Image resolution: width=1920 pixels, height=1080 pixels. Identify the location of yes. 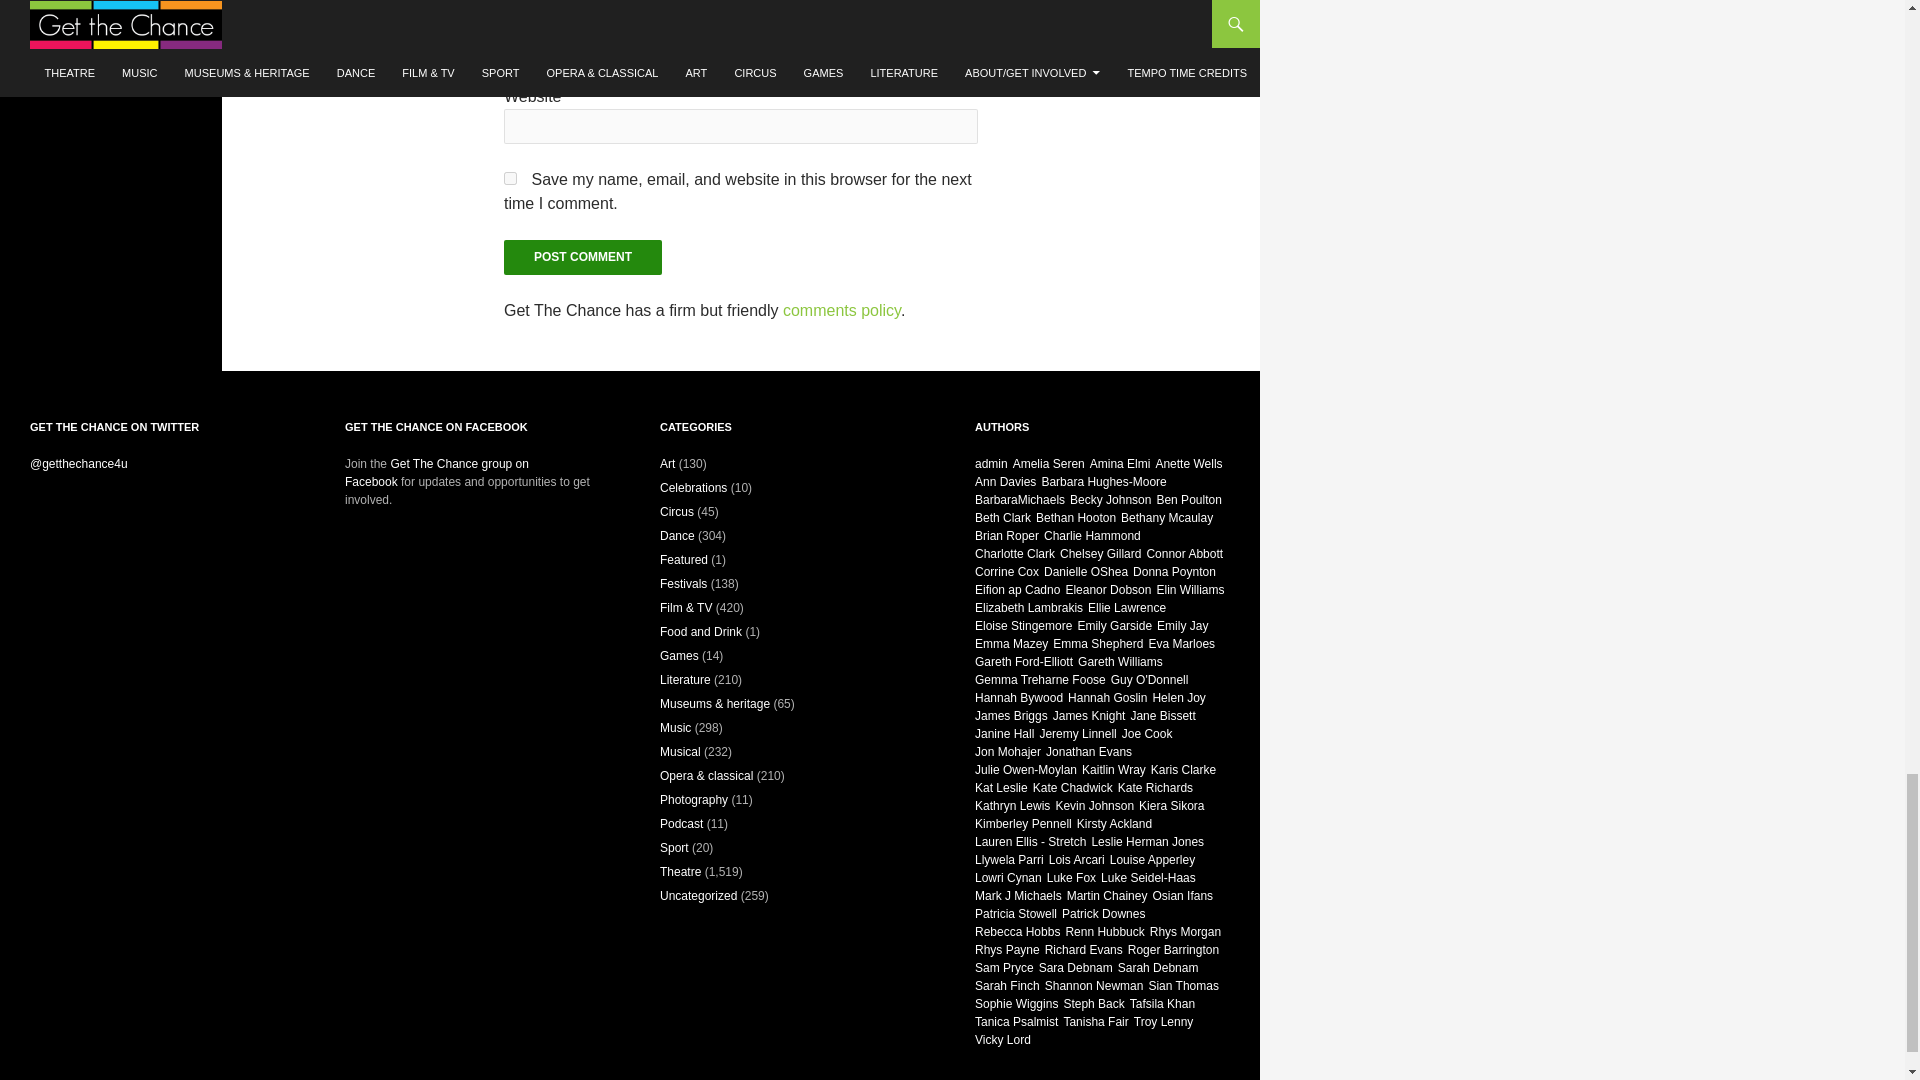
(510, 178).